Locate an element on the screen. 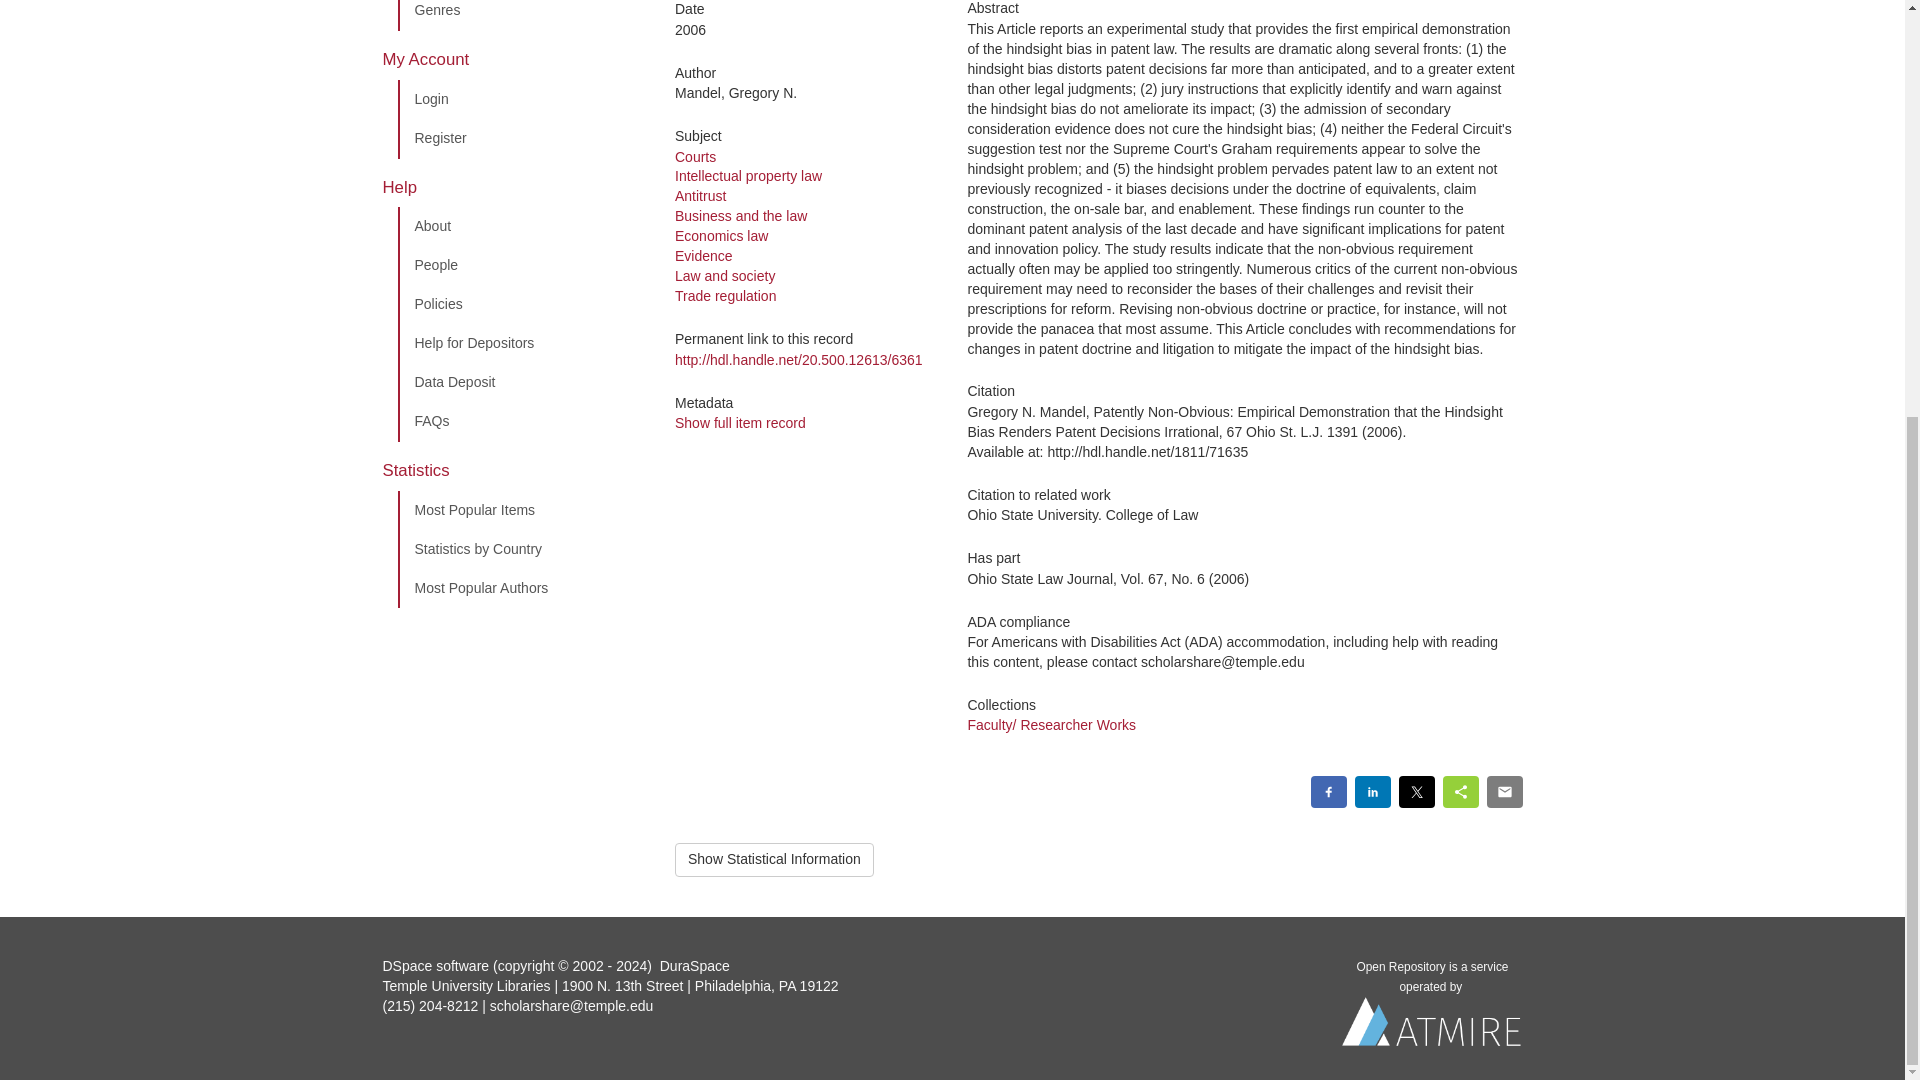 Image resolution: width=1920 pixels, height=1080 pixels. Login is located at coordinates (521, 99).